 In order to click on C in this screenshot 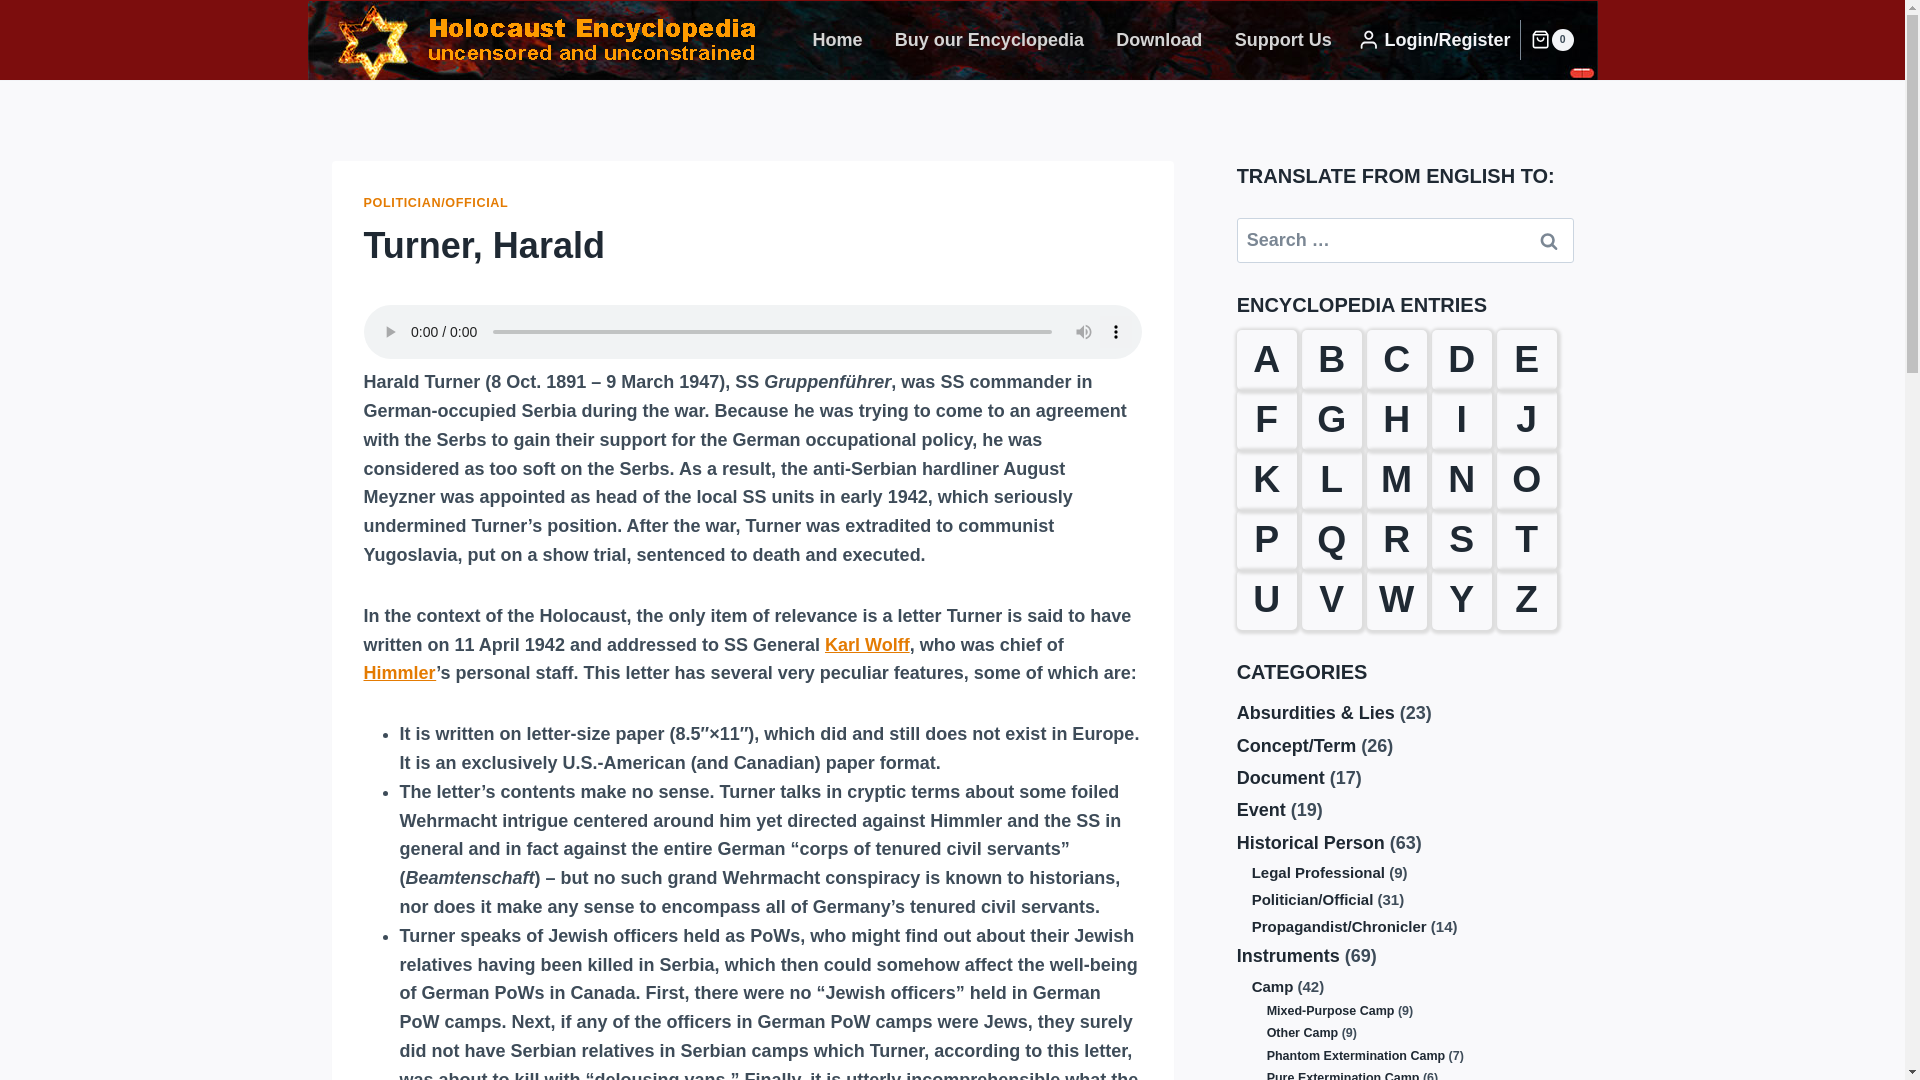, I will do `click(1396, 360)`.